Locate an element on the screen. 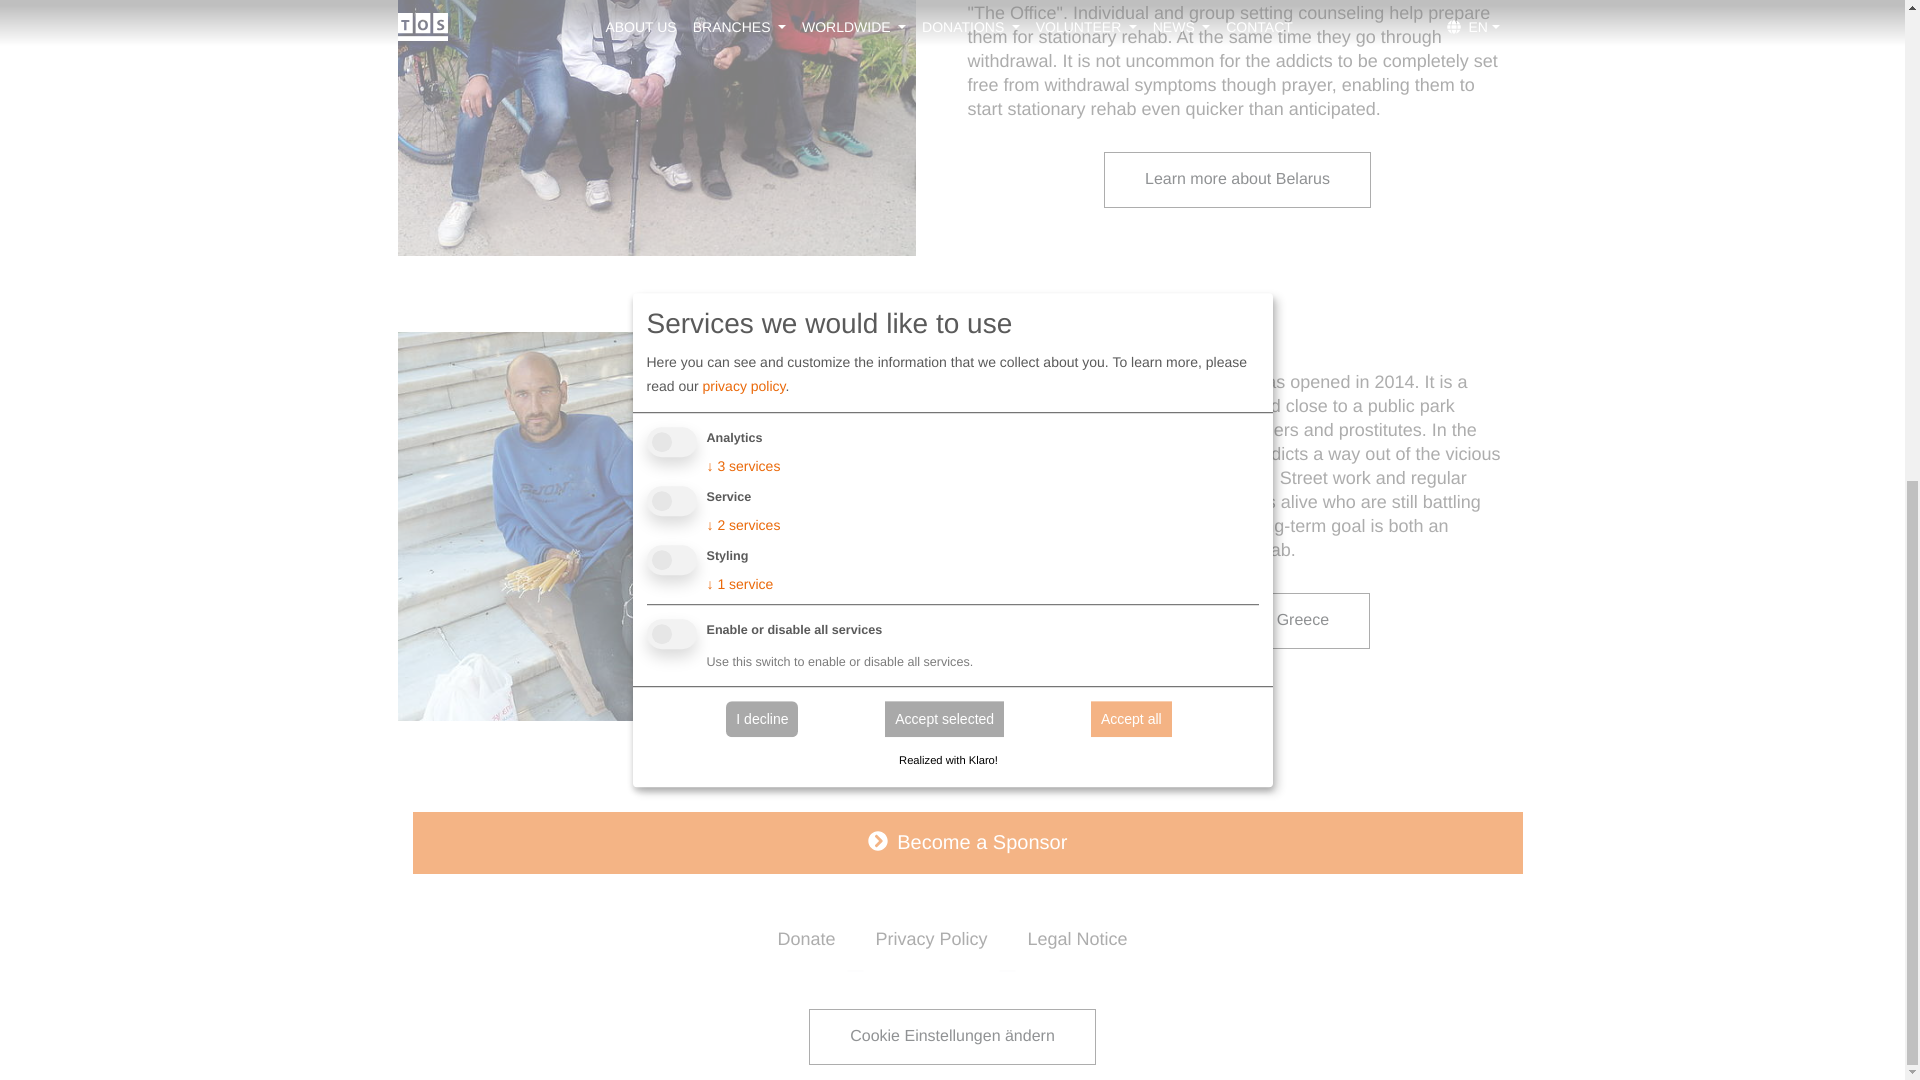 This screenshot has height=1080, width=1920. Legal Notice is located at coordinates (1078, 939).